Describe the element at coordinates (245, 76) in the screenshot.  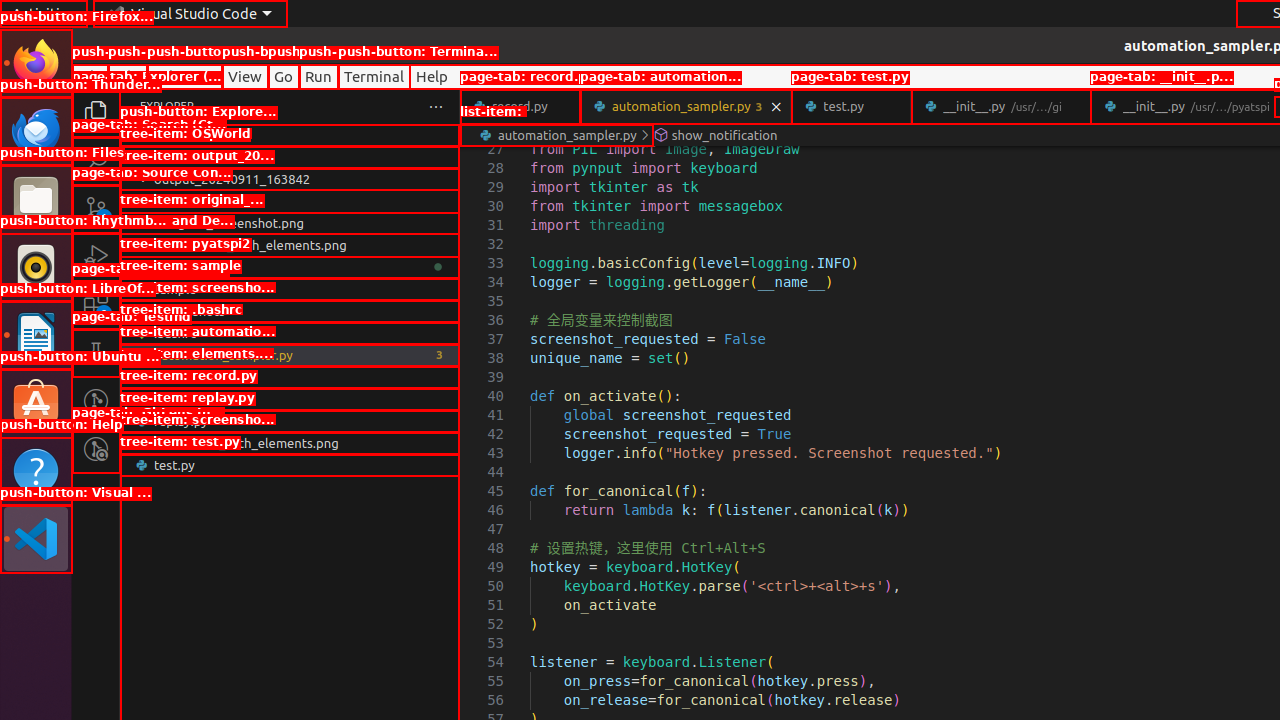
I see `View` at that location.